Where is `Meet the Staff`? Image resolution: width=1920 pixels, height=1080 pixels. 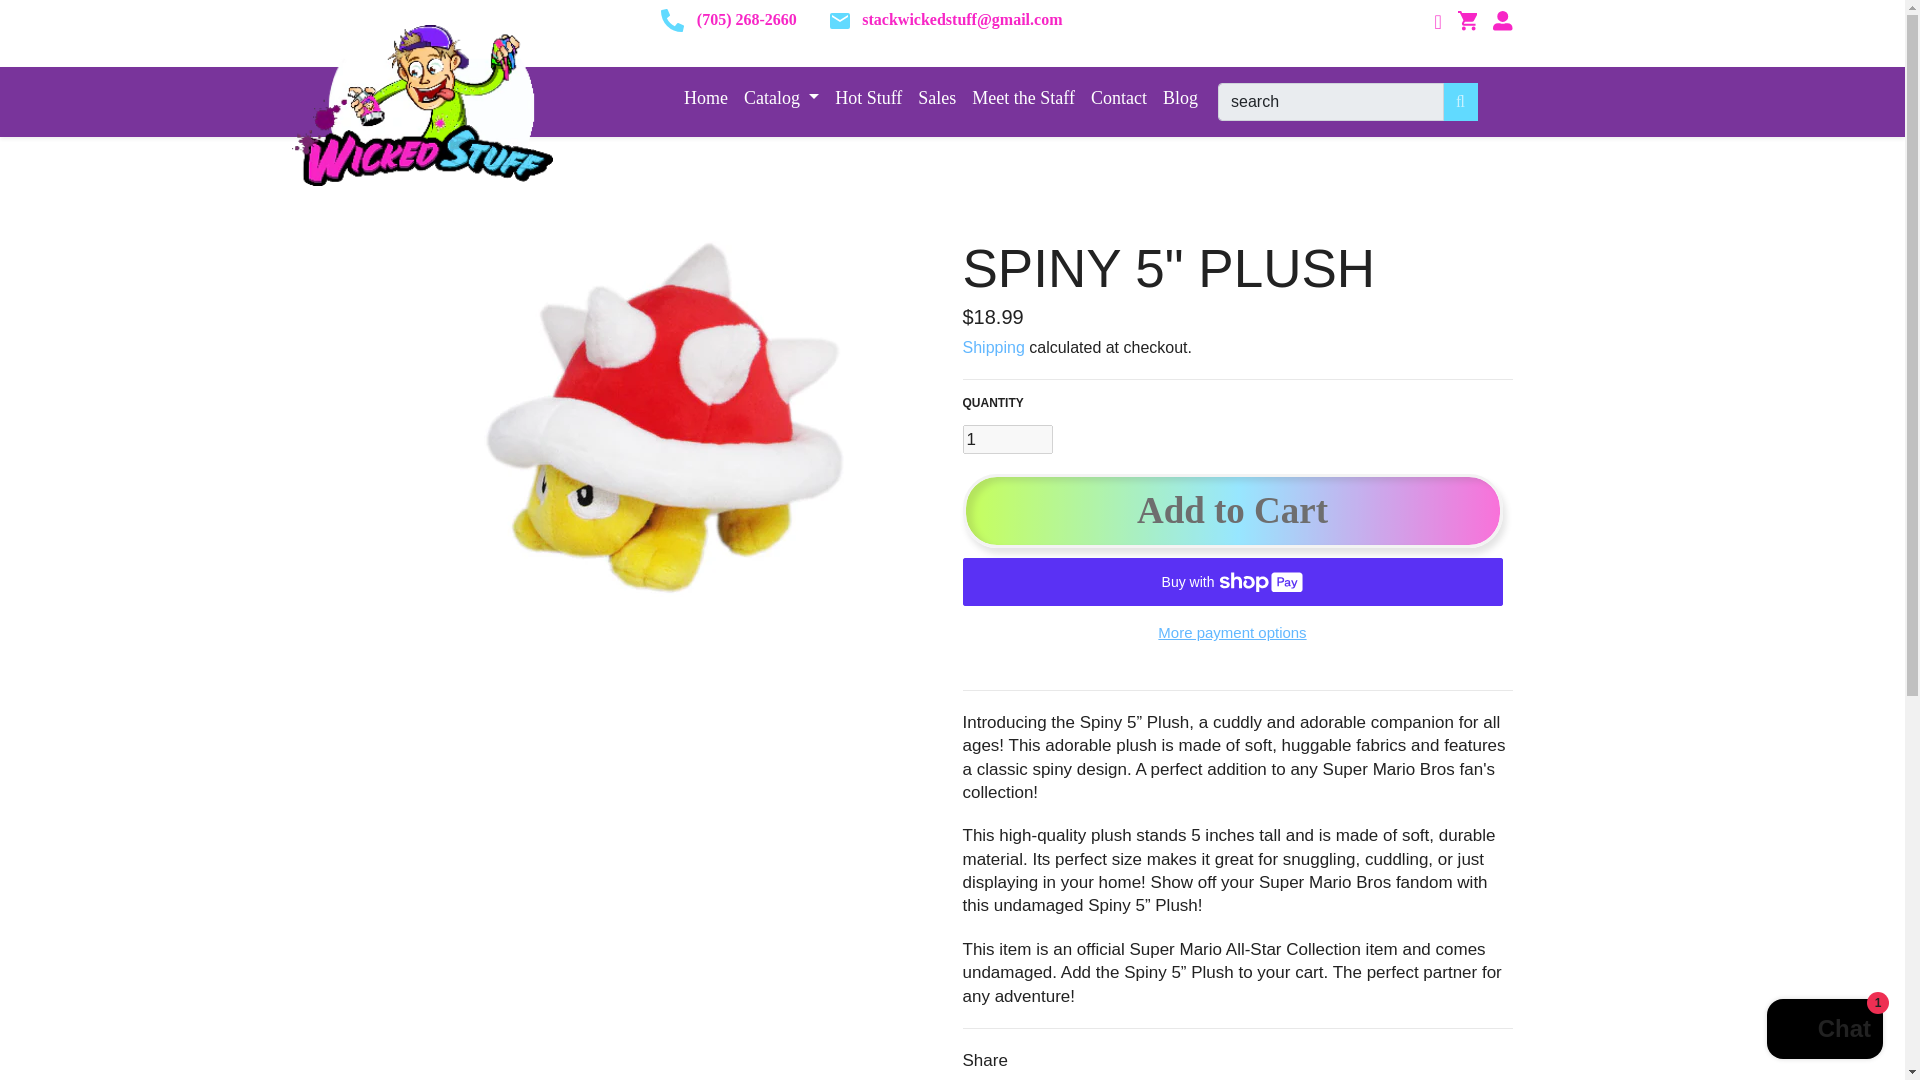 Meet the Staff is located at coordinates (1022, 98).